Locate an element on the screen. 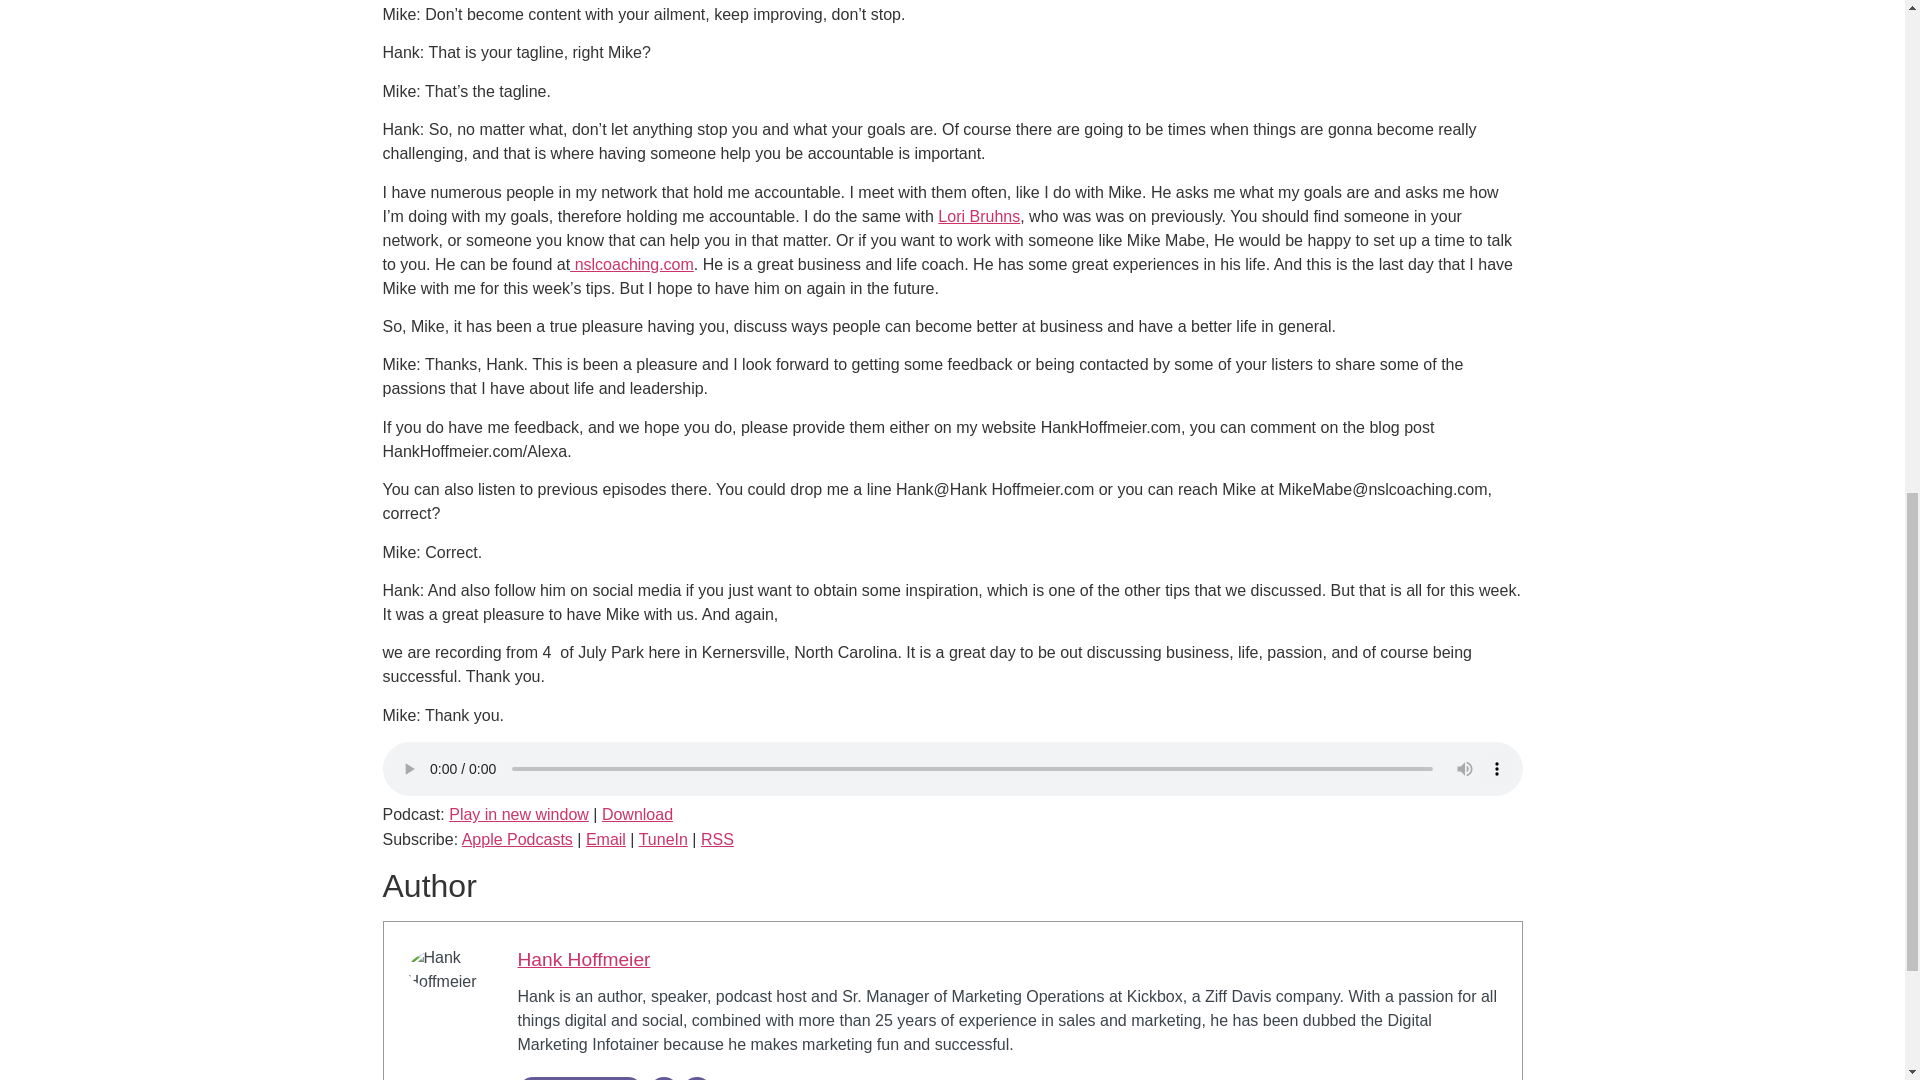 The width and height of the screenshot is (1920, 1080). Play in new window is located at coordinates (519, 814).